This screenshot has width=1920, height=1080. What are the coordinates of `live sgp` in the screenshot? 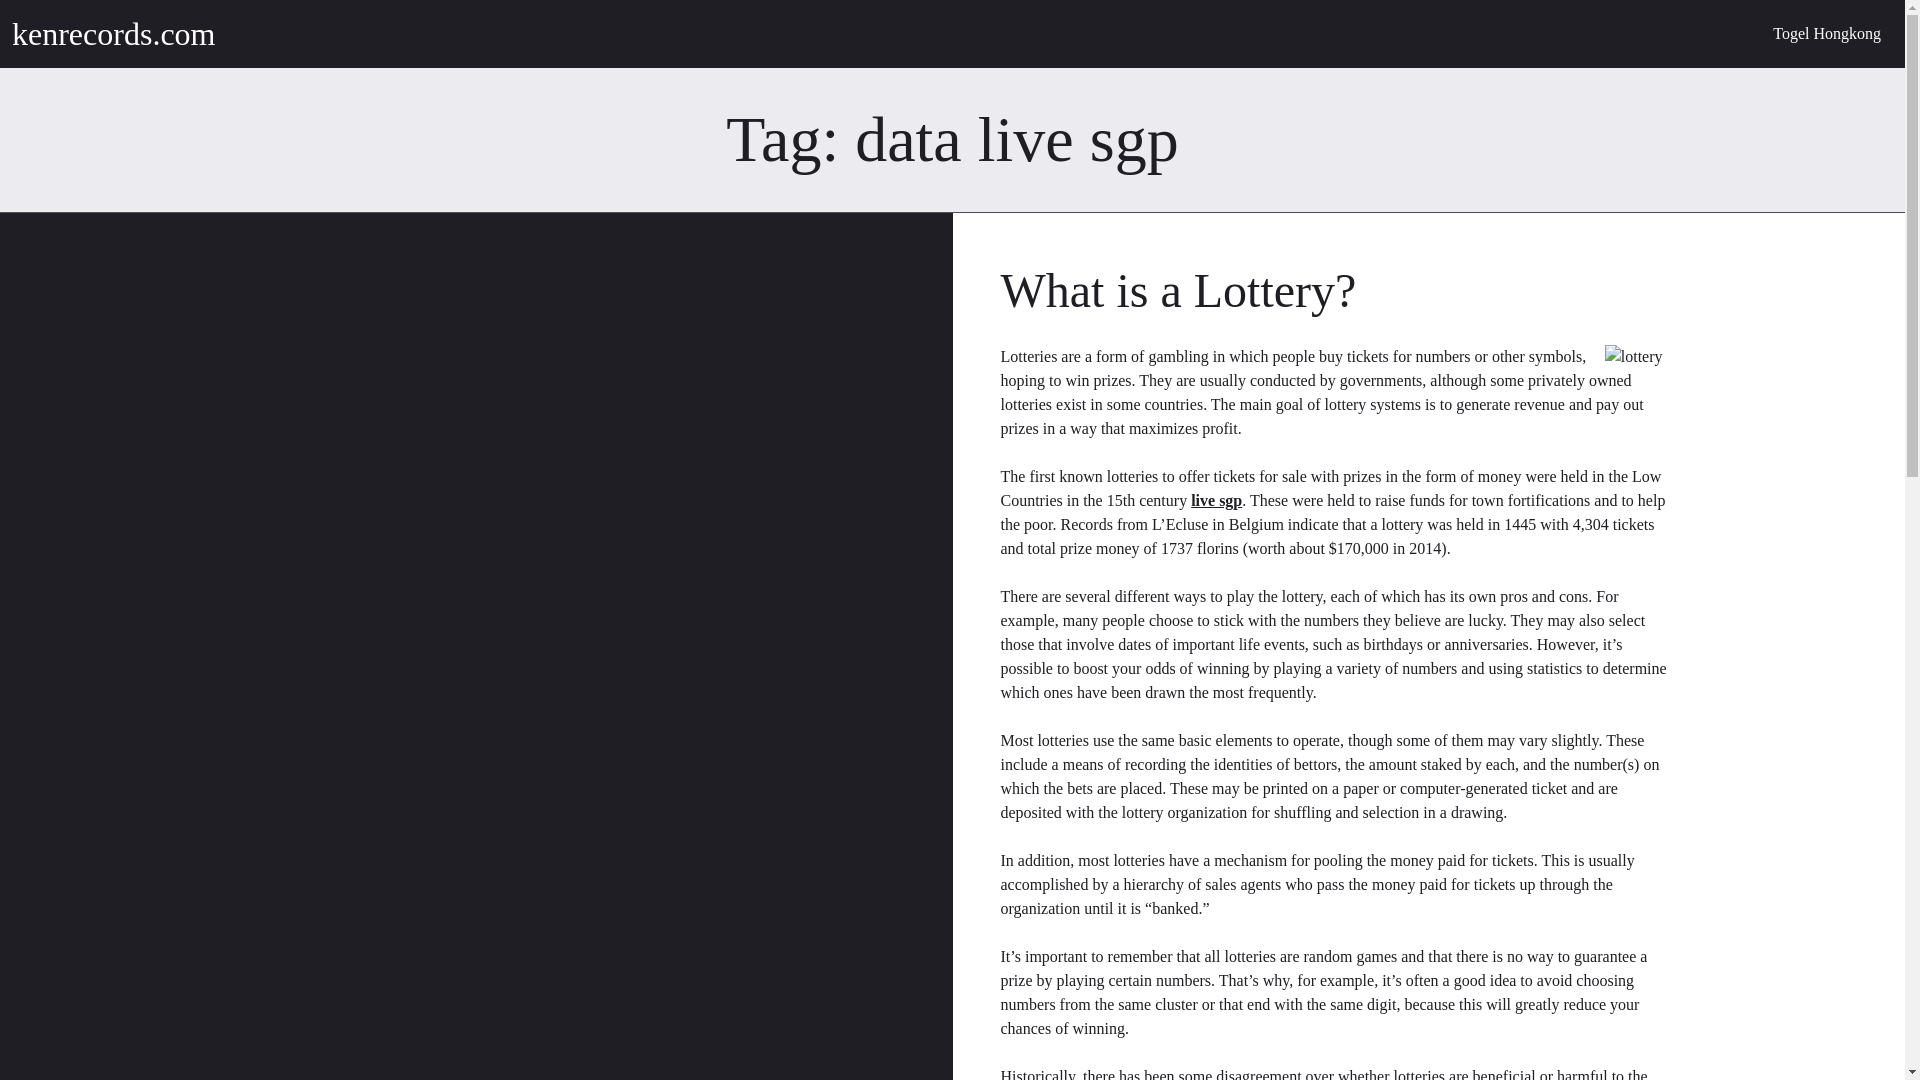 It's located at (1216, 500).